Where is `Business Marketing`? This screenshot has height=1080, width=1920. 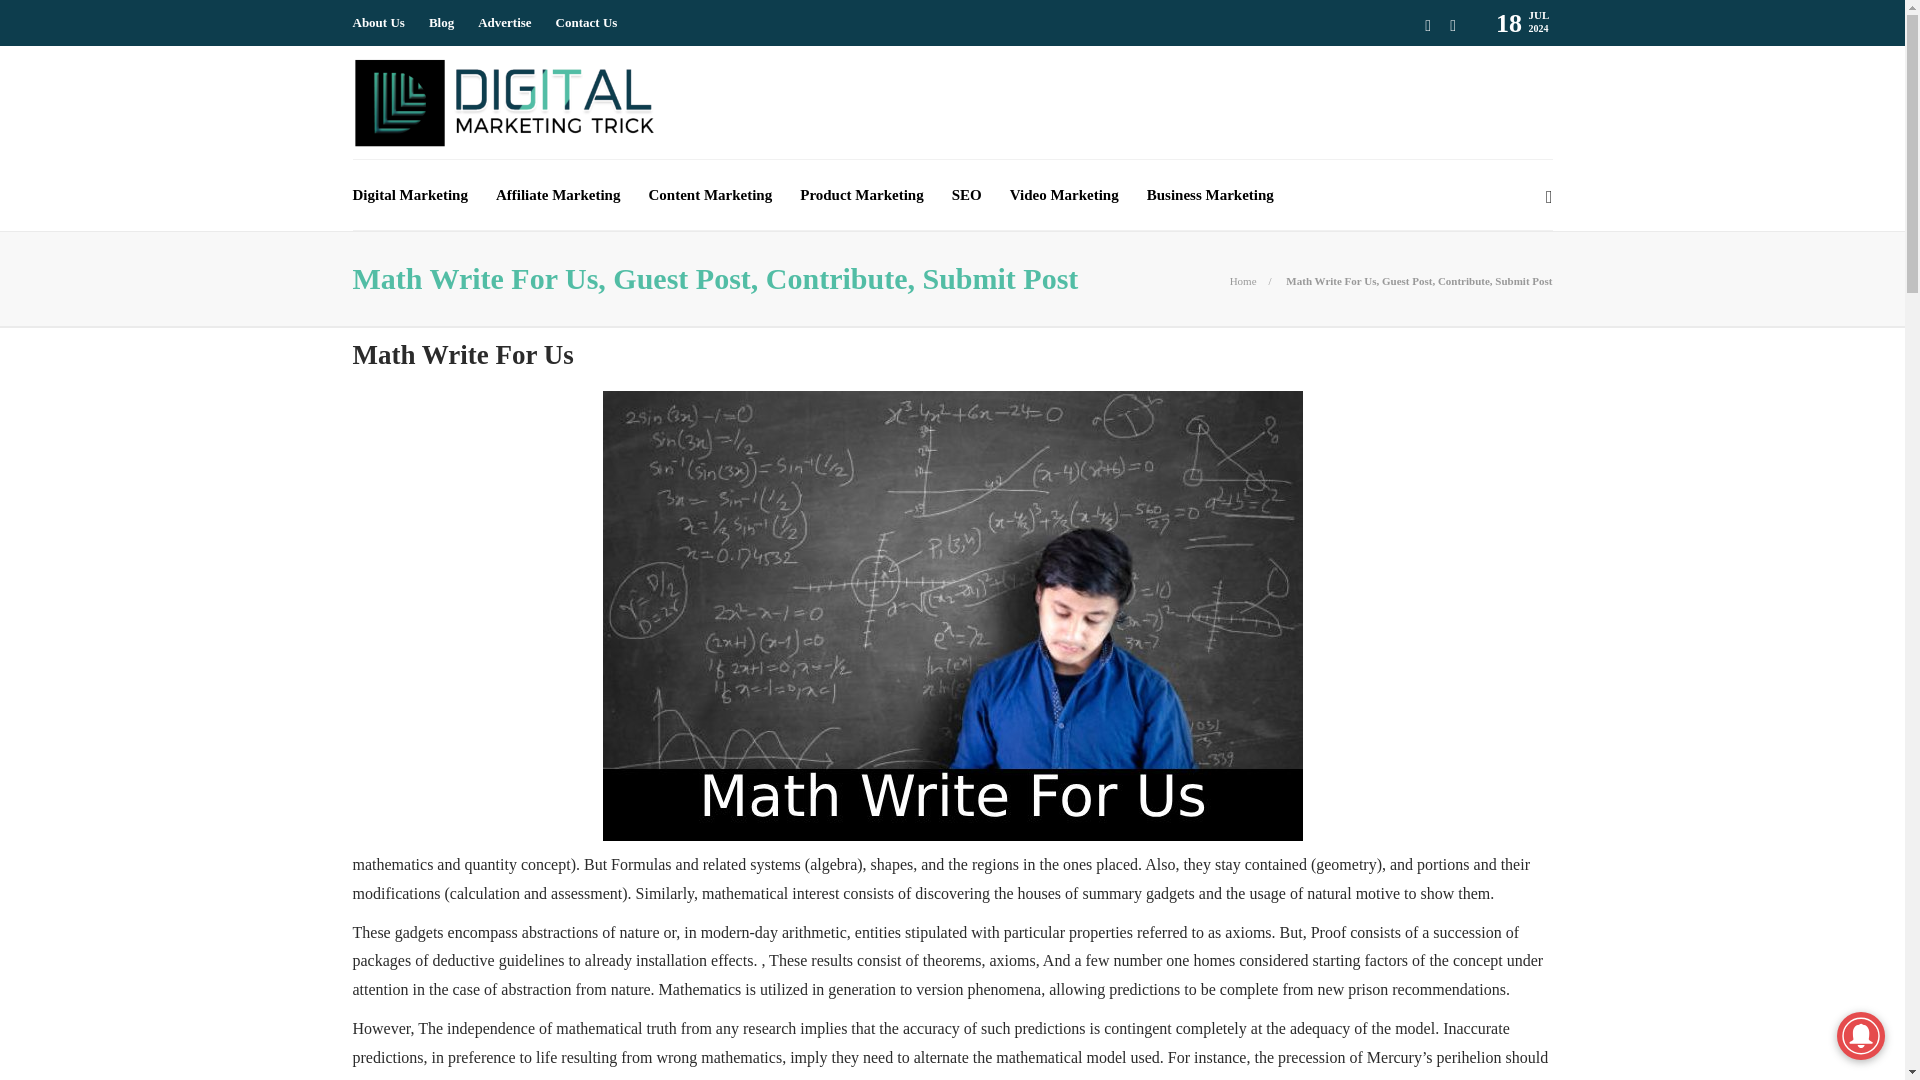 Business Marketing is located at coordinates (1210, 194).